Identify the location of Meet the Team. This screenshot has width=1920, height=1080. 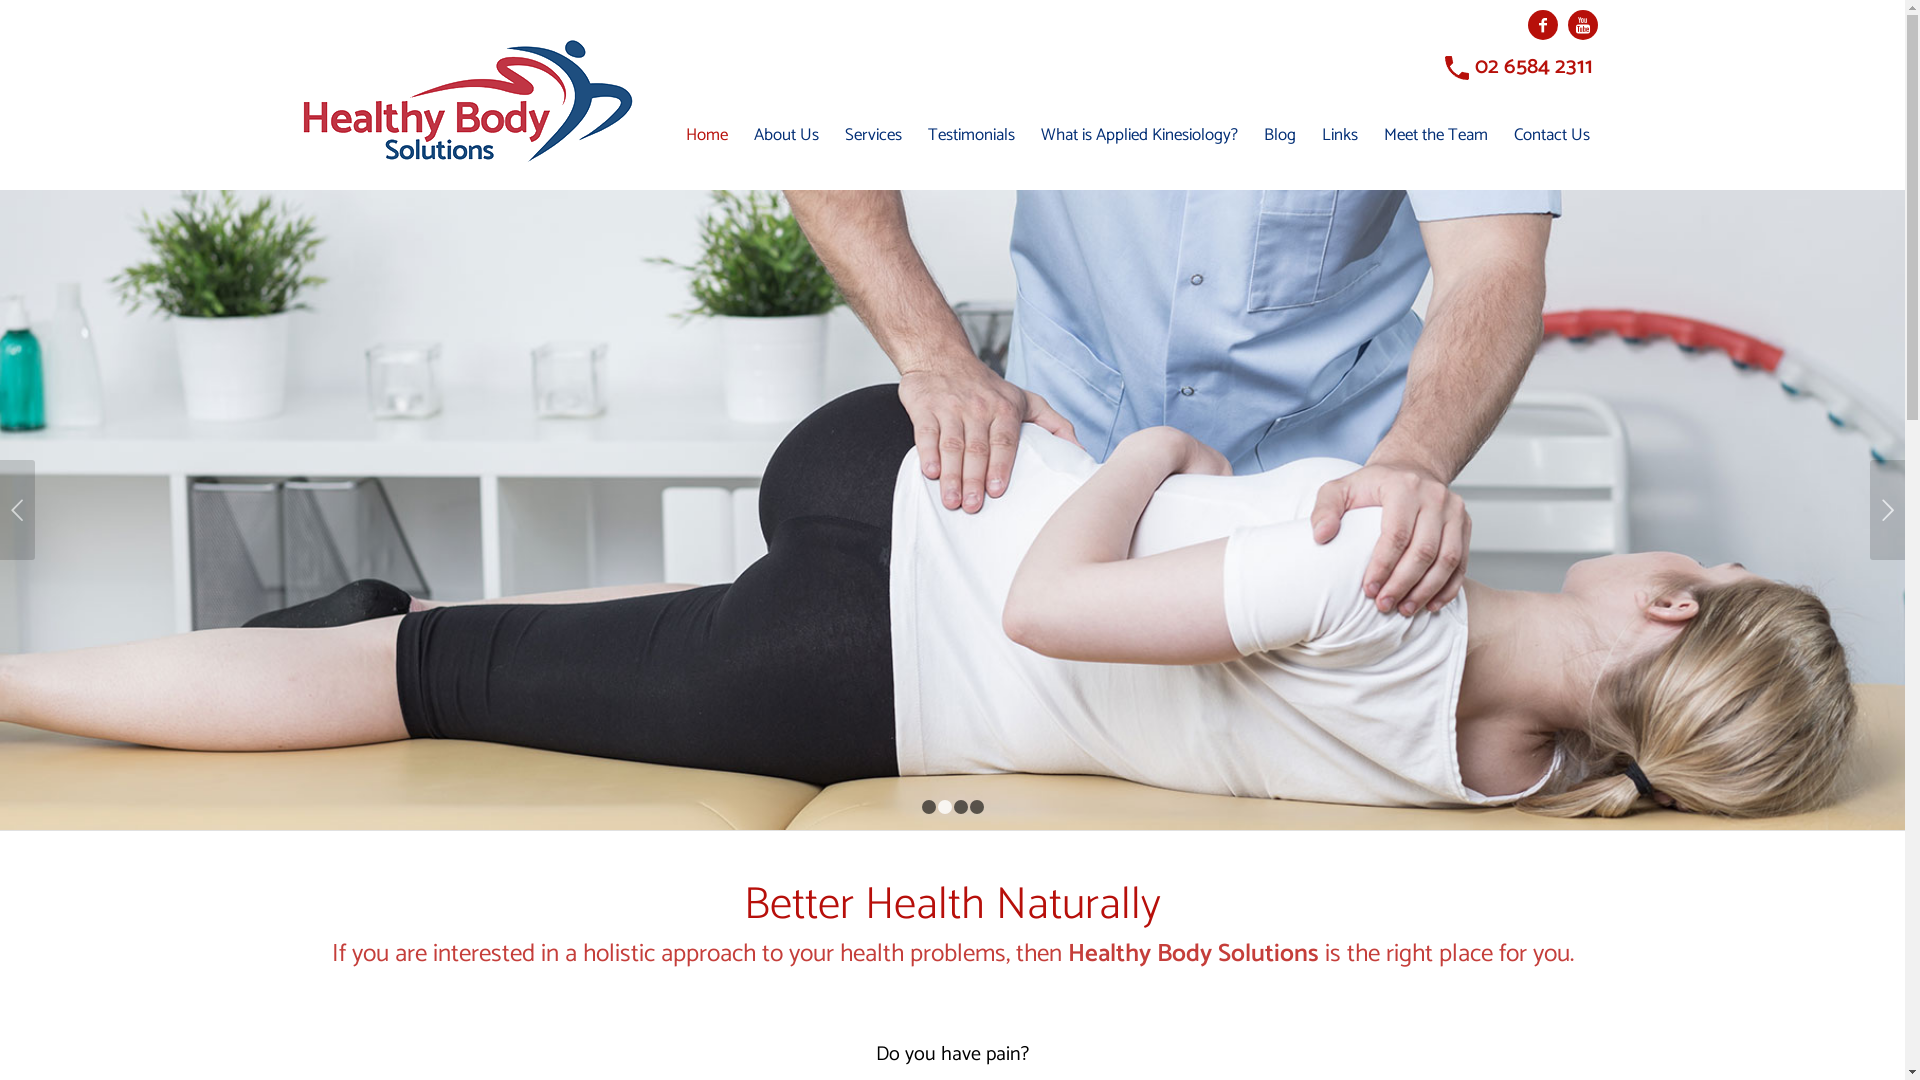
(1435, 135).